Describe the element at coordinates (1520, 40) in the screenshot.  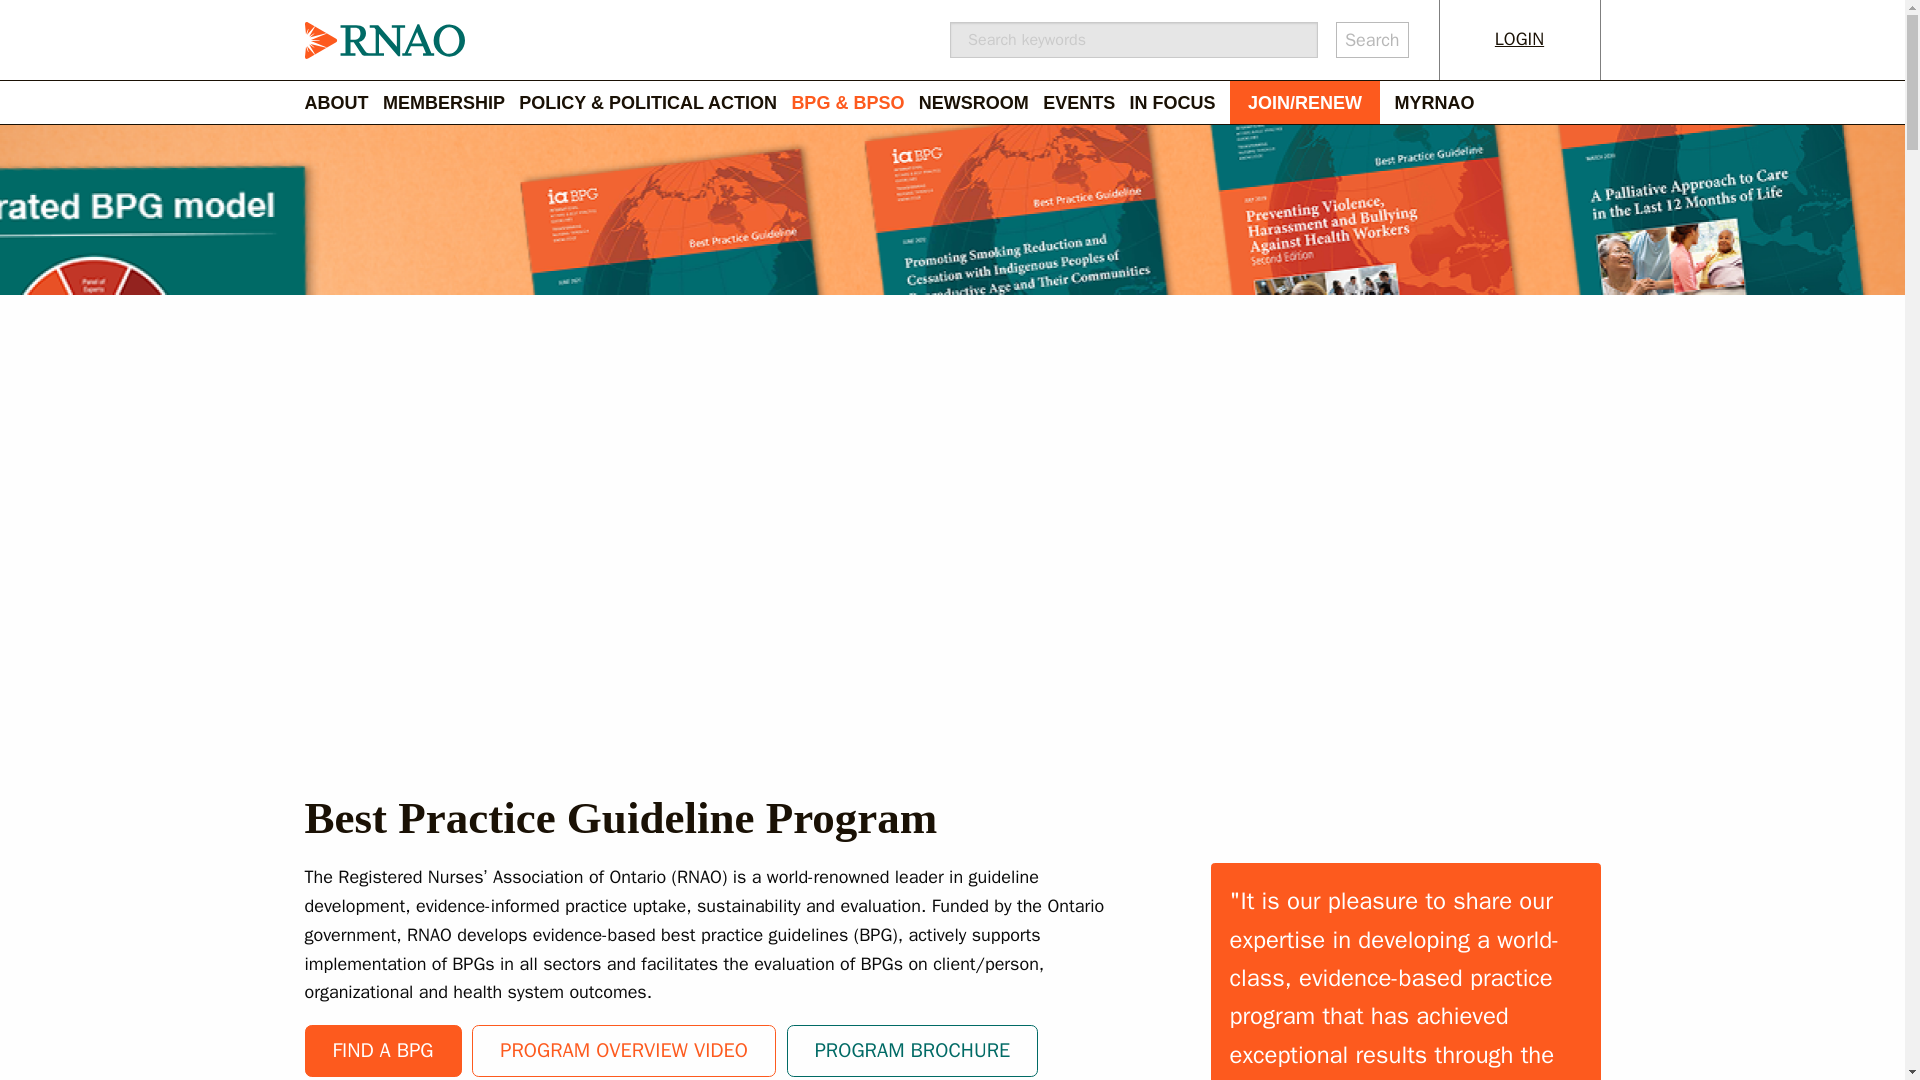
I see `LOGIN` at that location.